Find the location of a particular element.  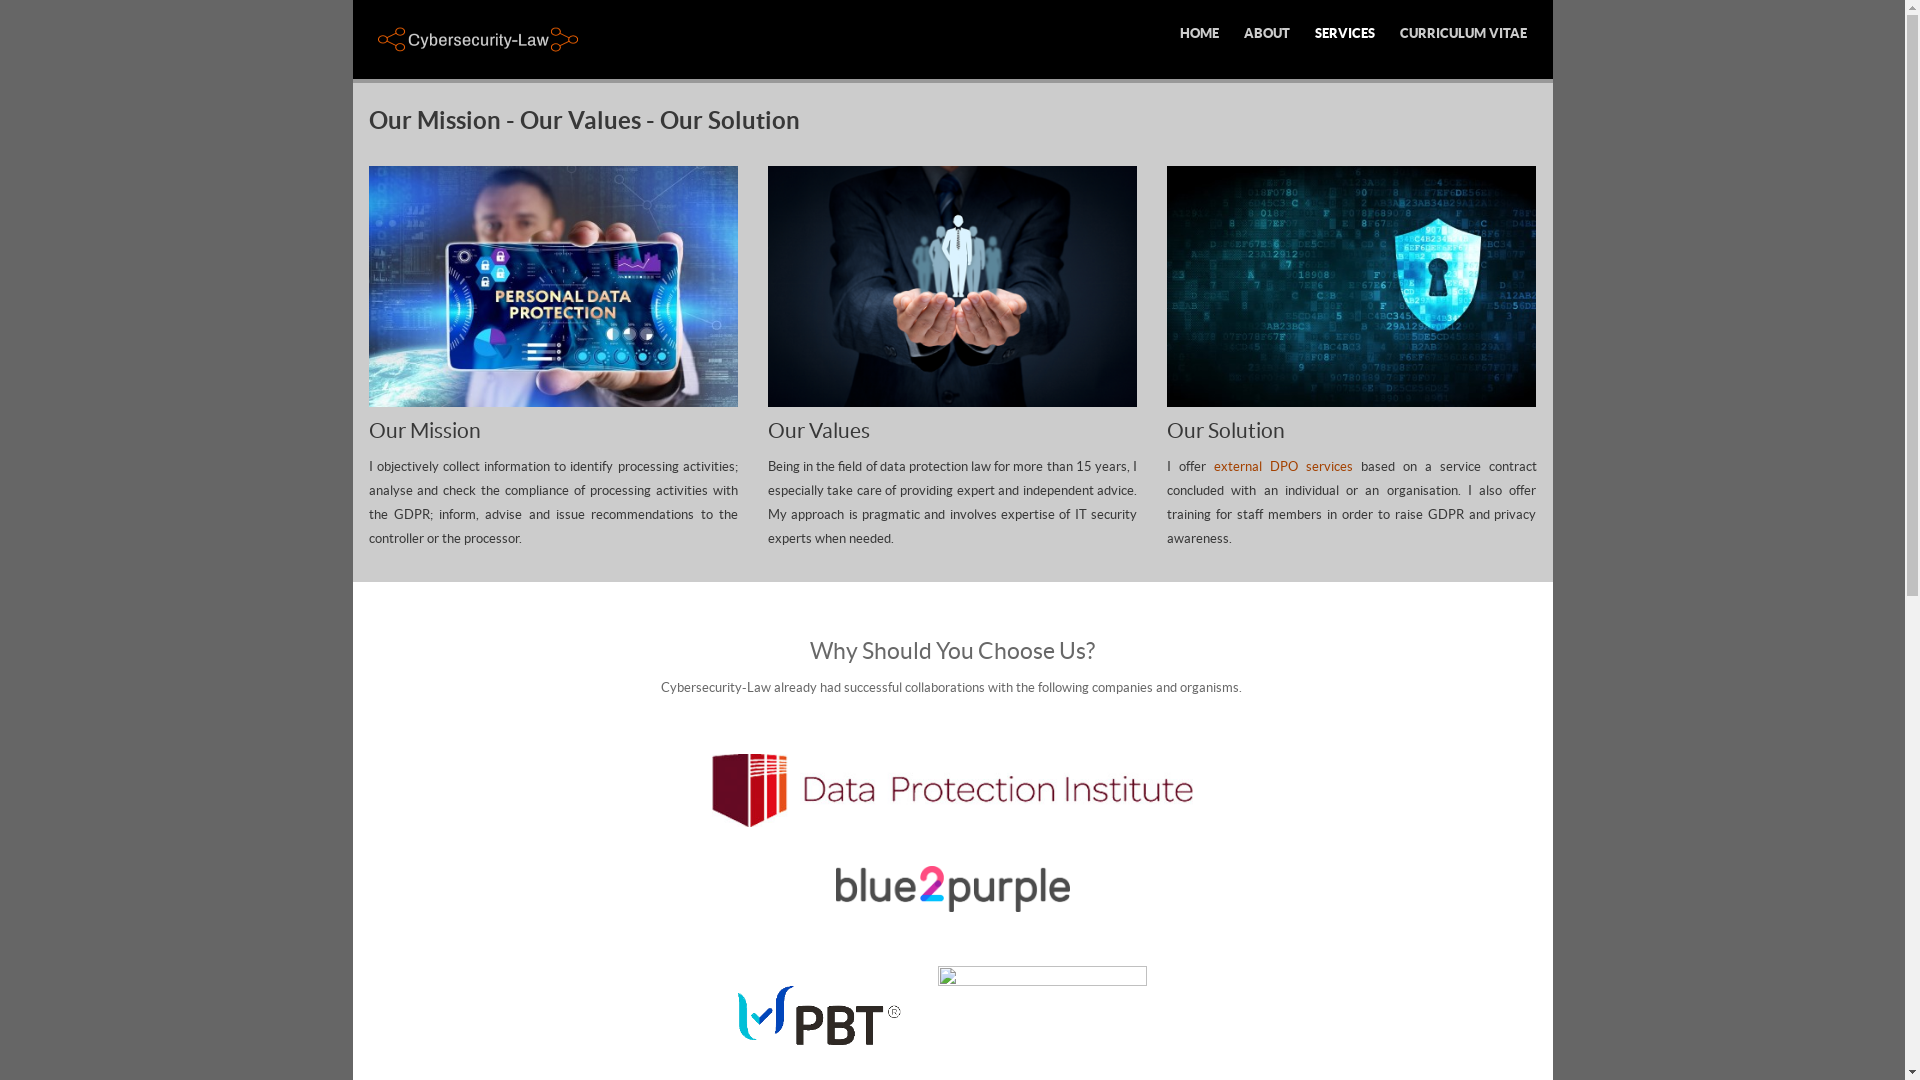

HOME is located at coordinates (1200, 34).